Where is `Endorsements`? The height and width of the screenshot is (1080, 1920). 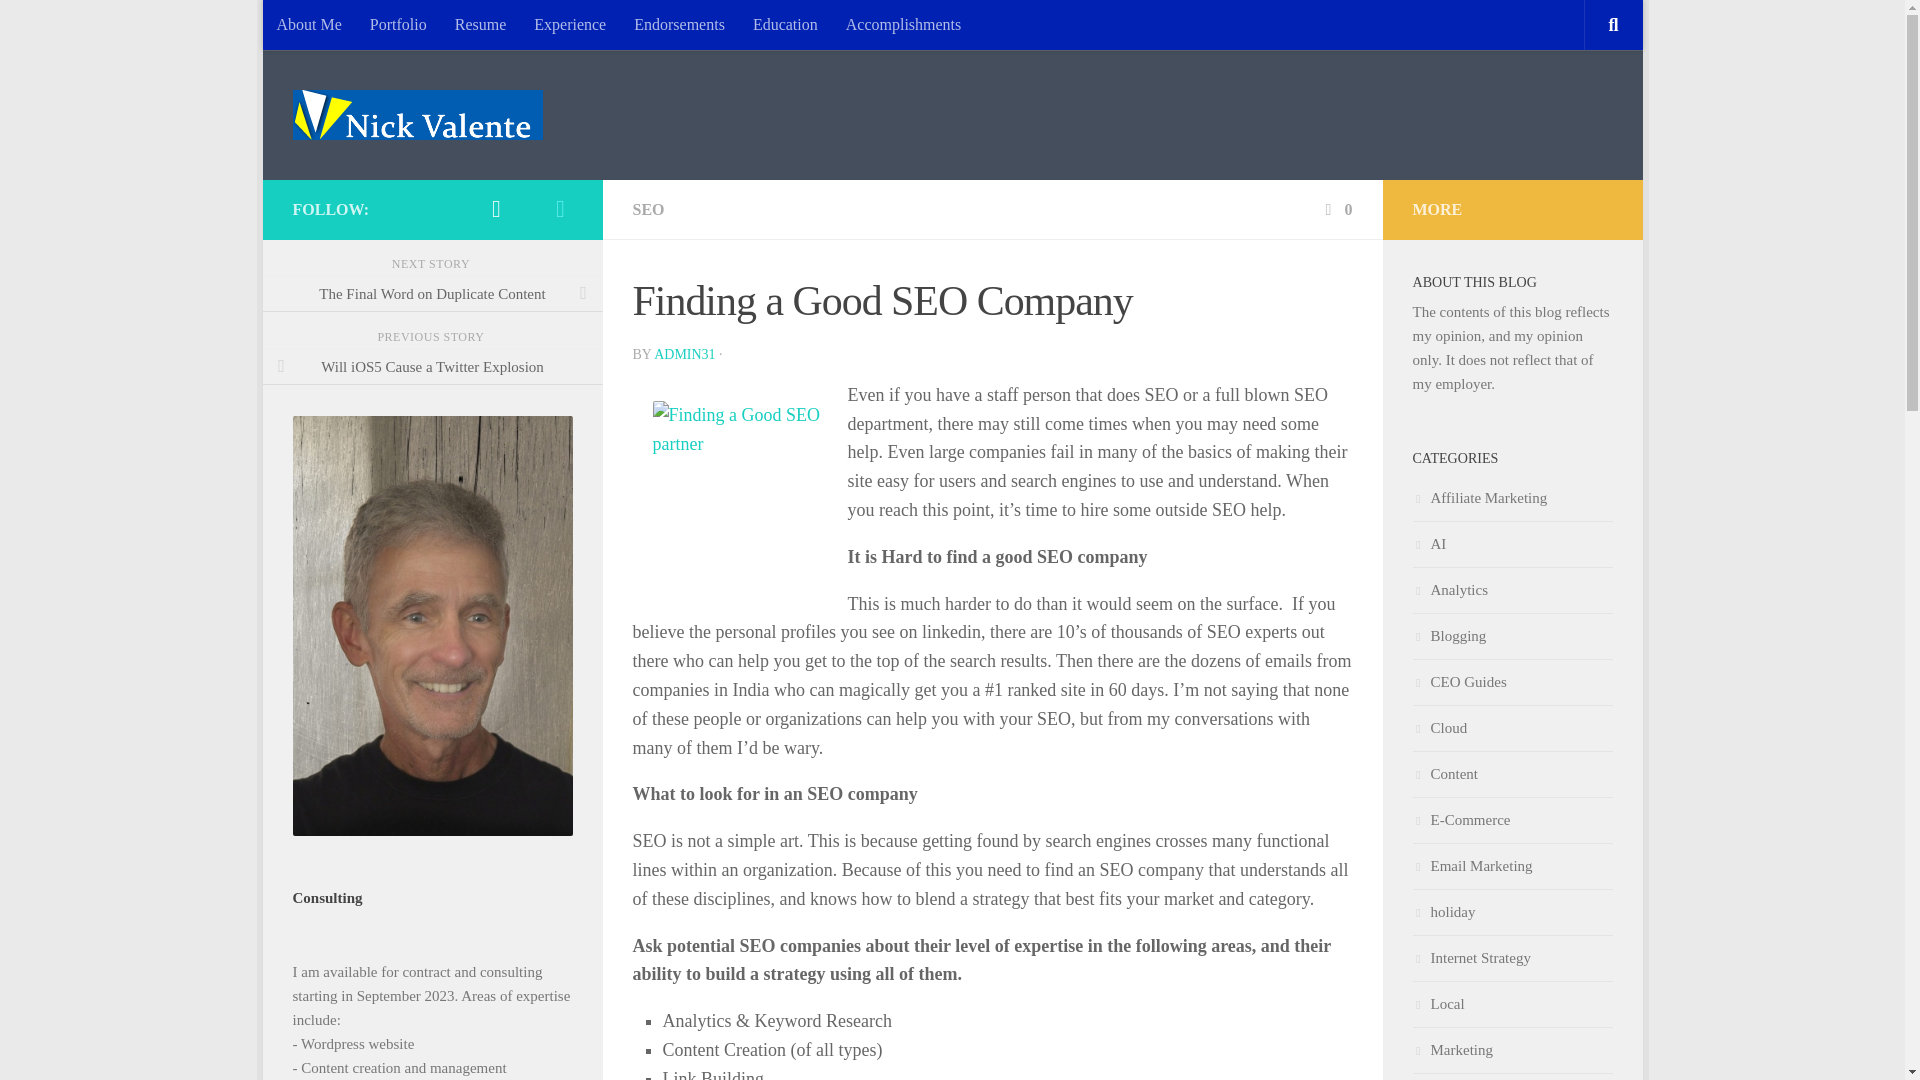
Endorsements is located at coordinates (680, 24).